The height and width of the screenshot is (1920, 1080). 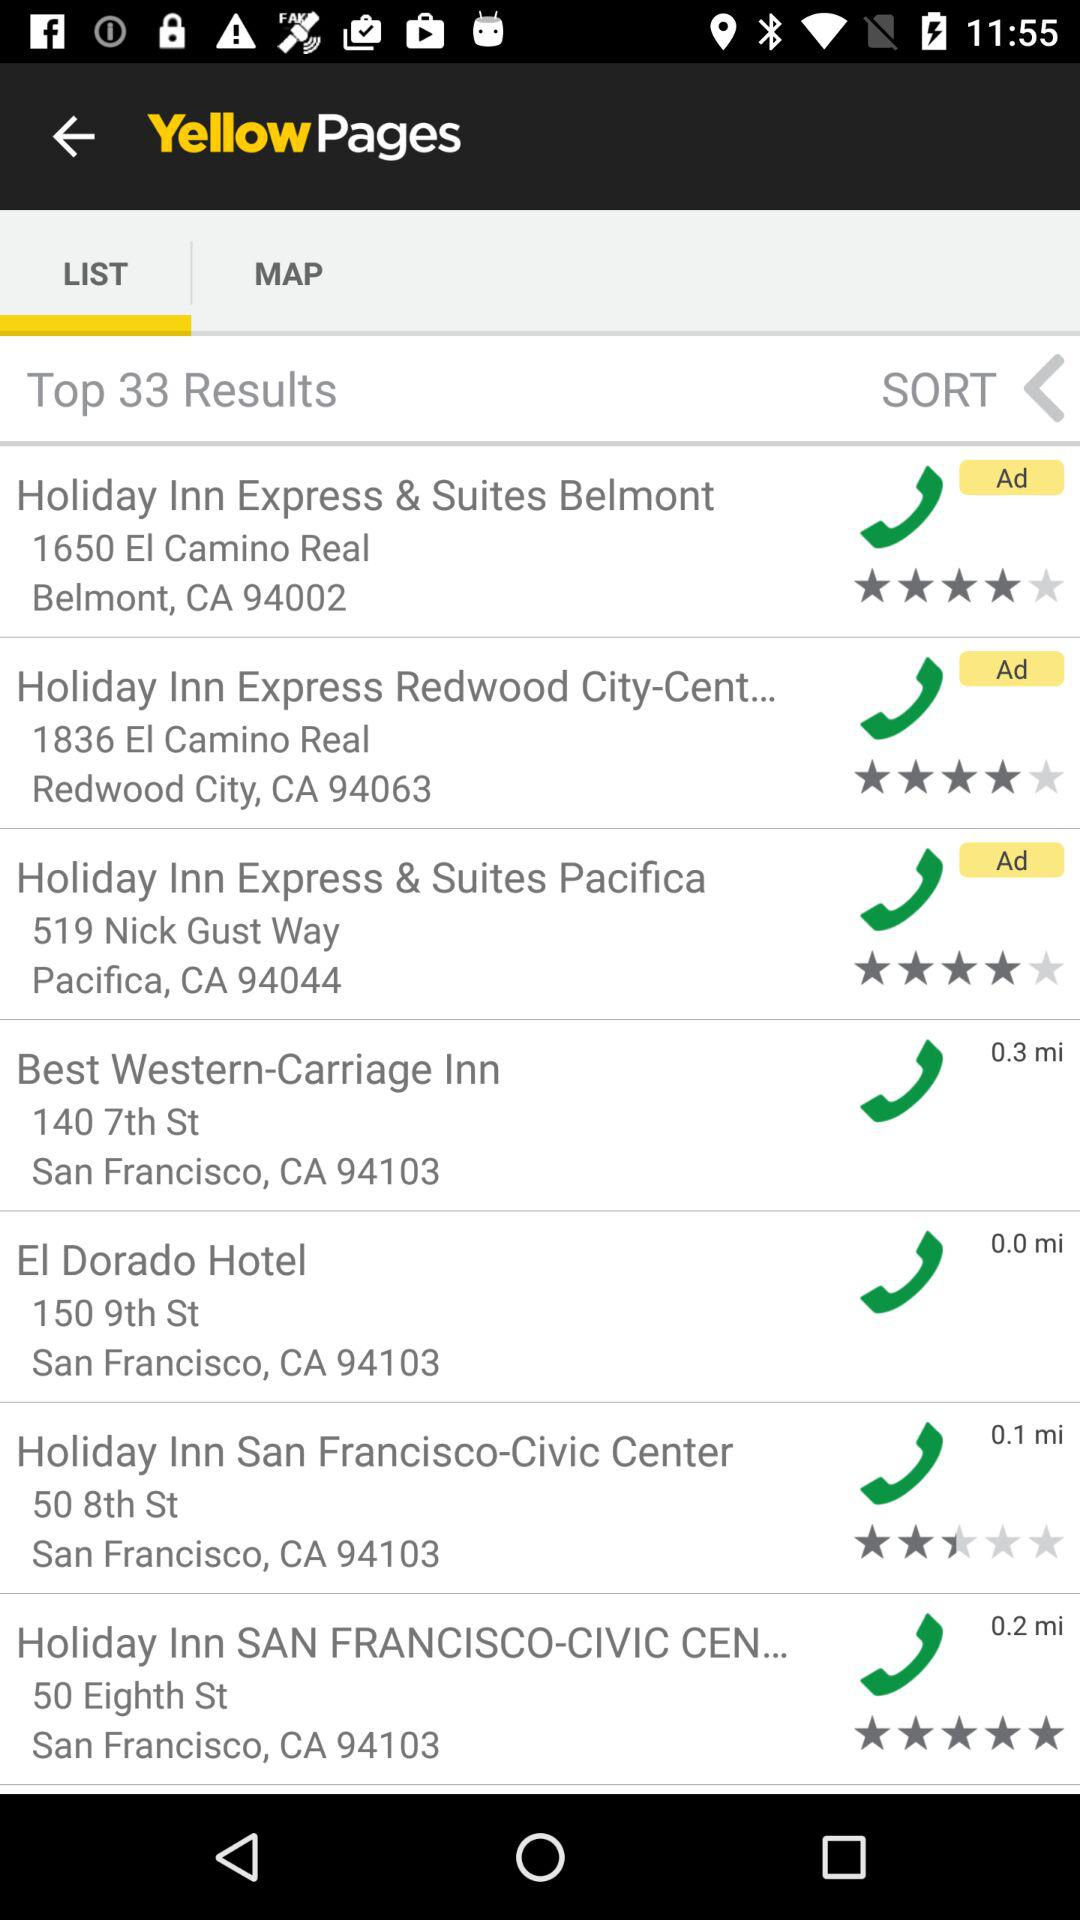 I want to click on choose item below holiday inn express icon, so click(x=428, y=546).